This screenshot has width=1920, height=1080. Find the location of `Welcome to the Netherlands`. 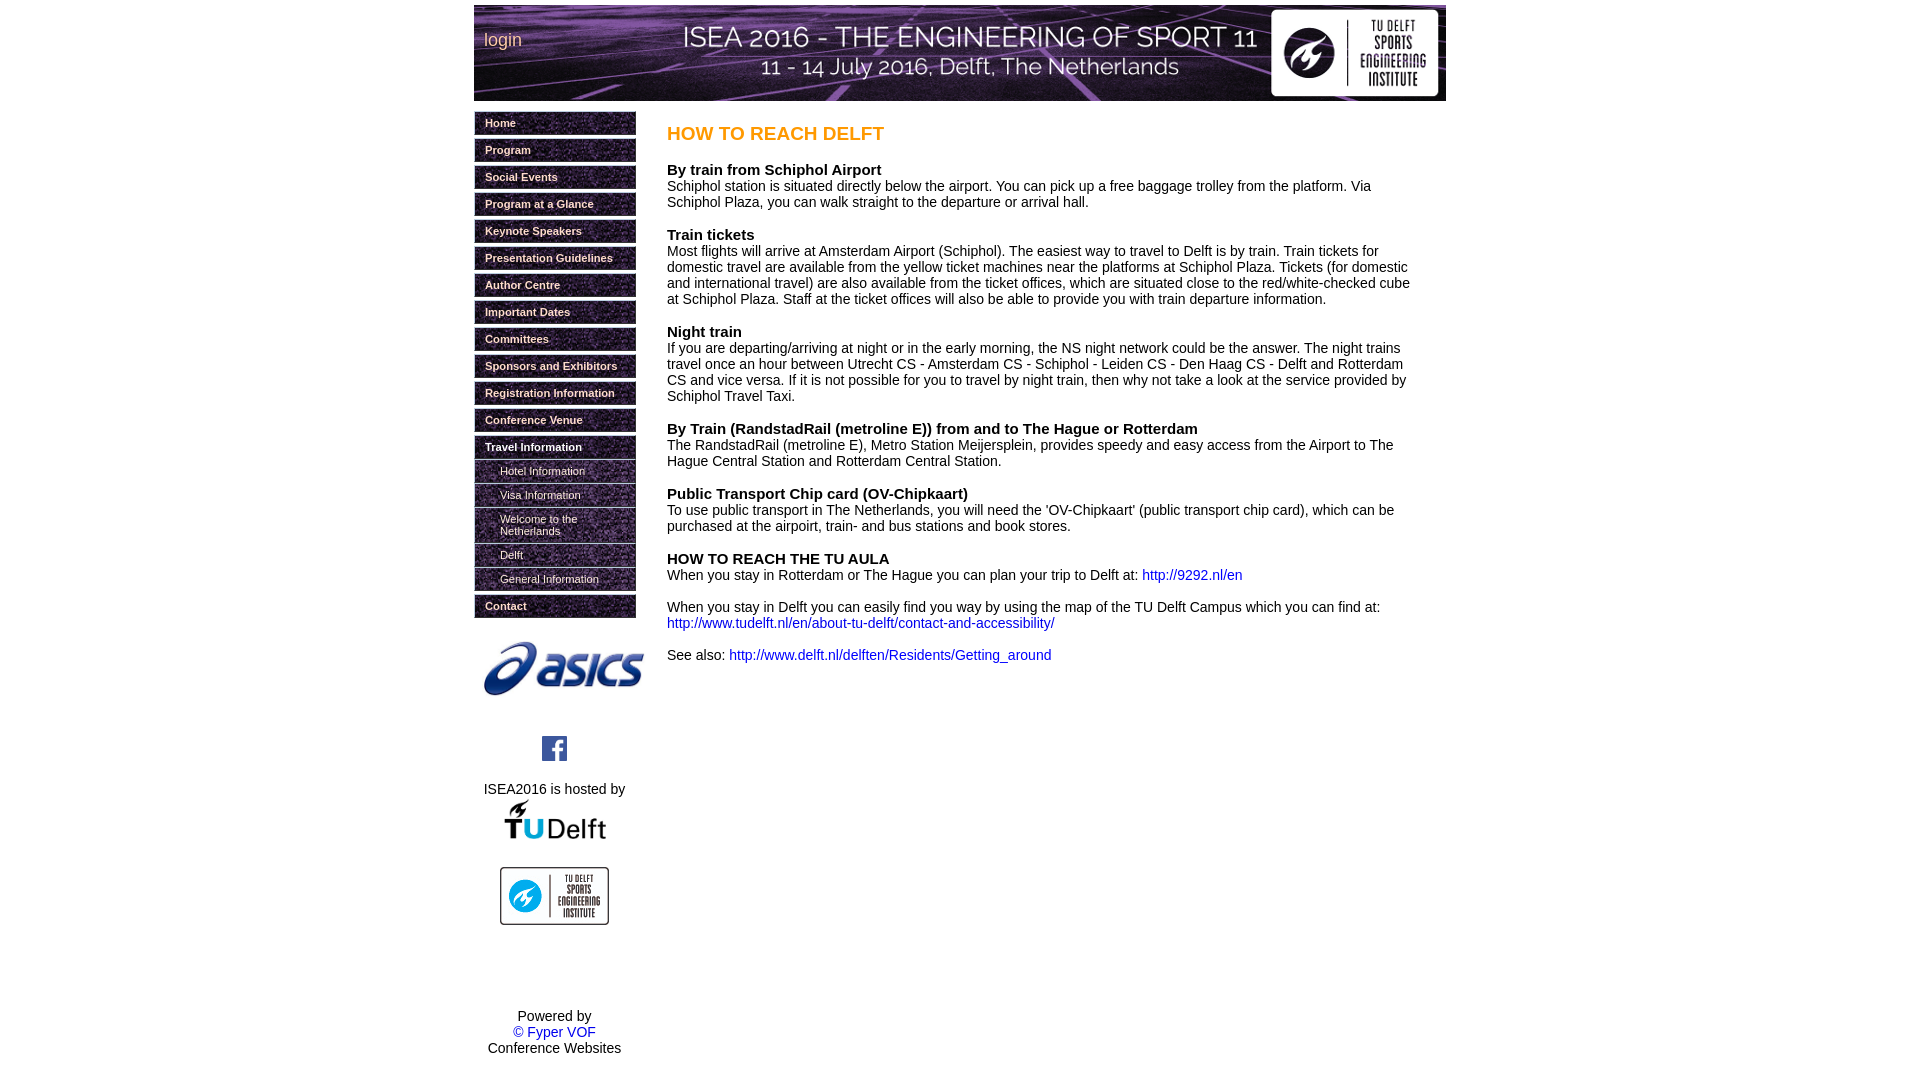

Welcome to the Netherlands is located at coordinates (554, 524).